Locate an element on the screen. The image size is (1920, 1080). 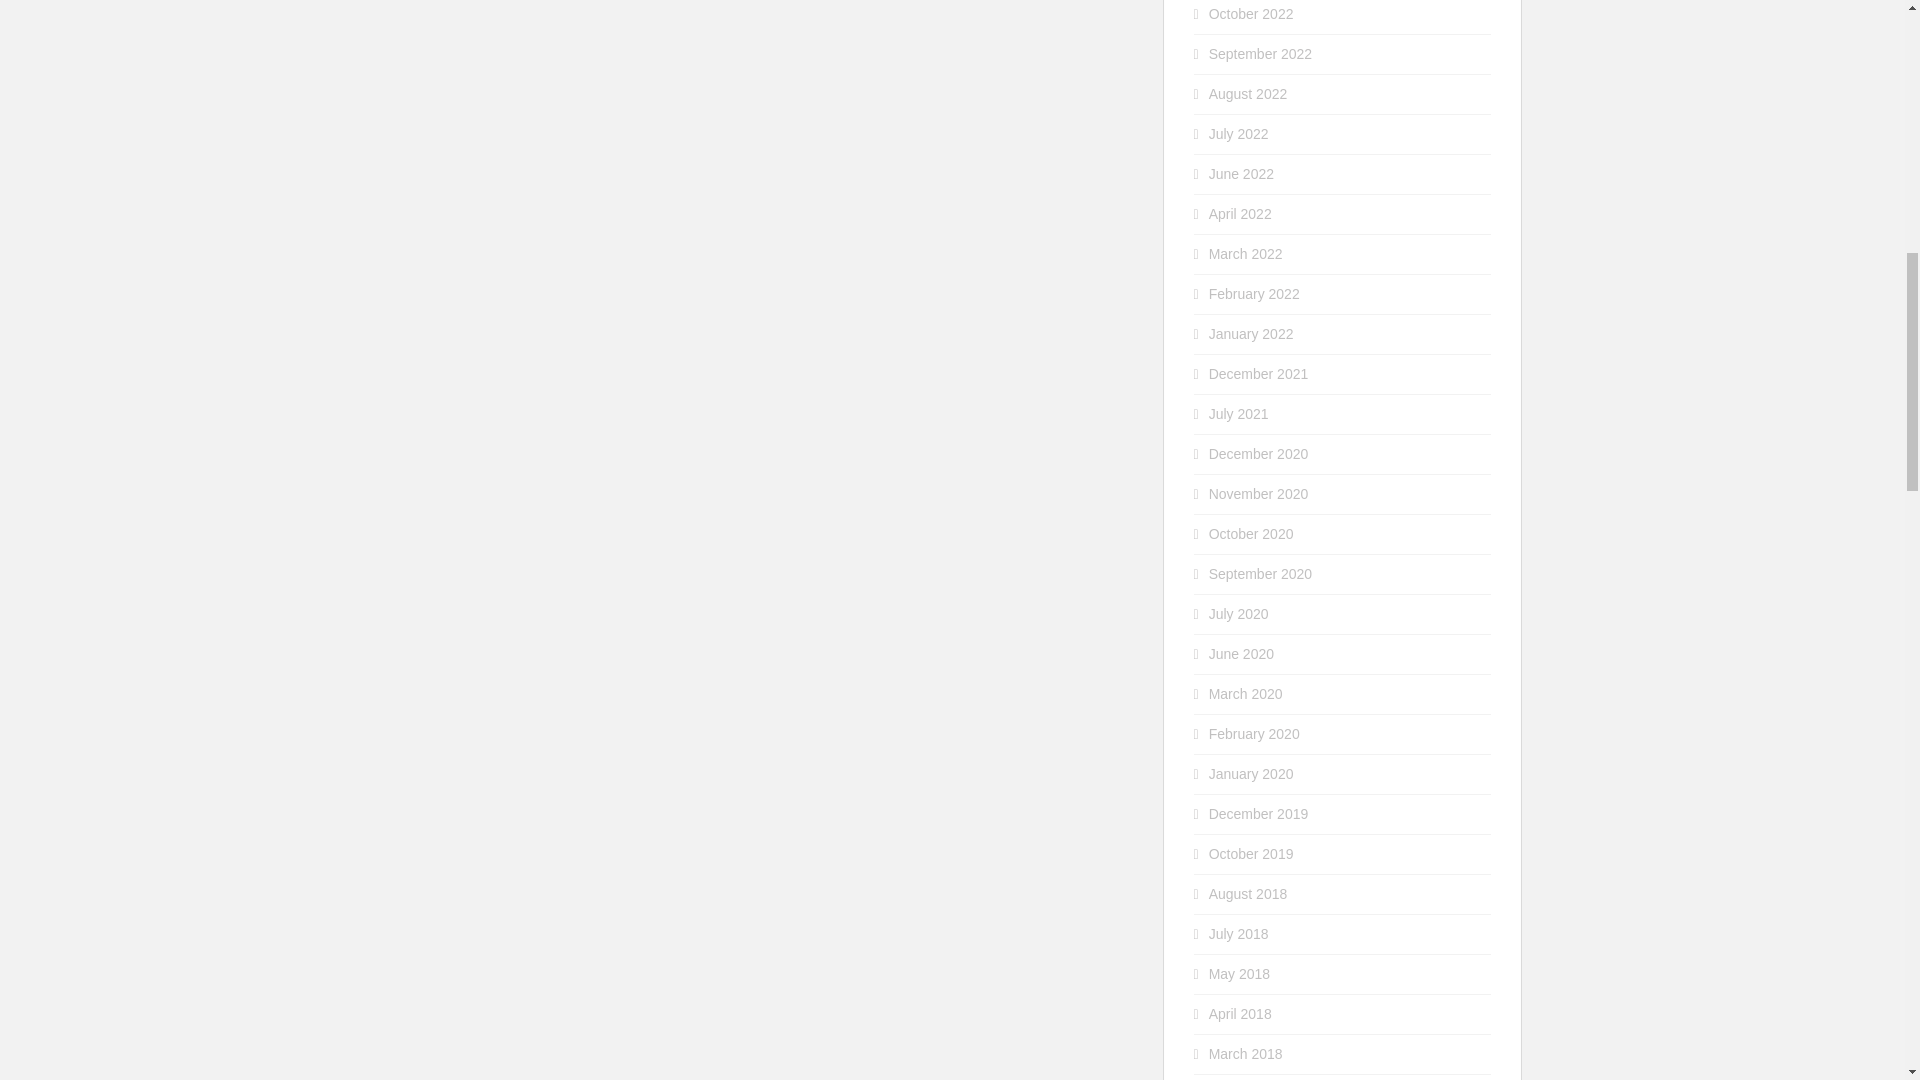
October 2020 is located at coordinates (1252, 534).